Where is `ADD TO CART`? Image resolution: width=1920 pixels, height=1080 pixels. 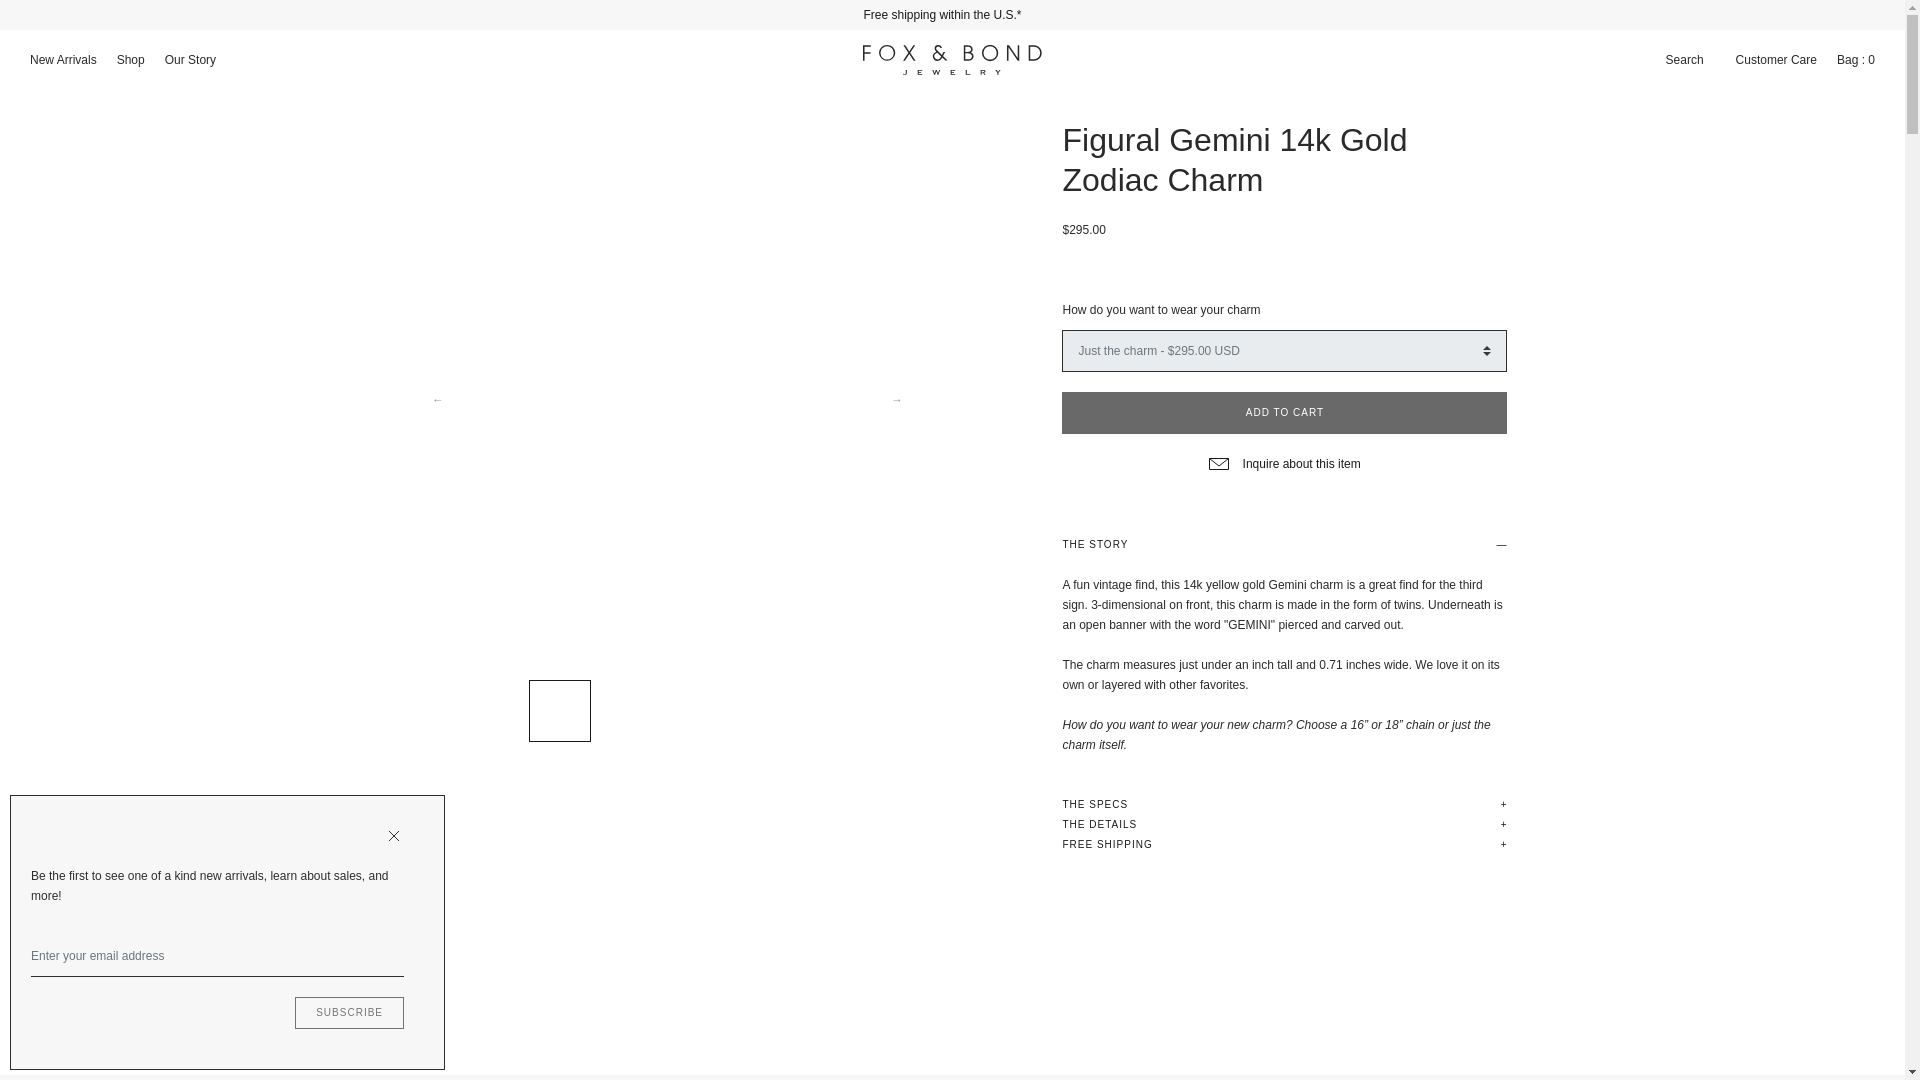 ADD TO CART is located at coordinates (1284, 413).